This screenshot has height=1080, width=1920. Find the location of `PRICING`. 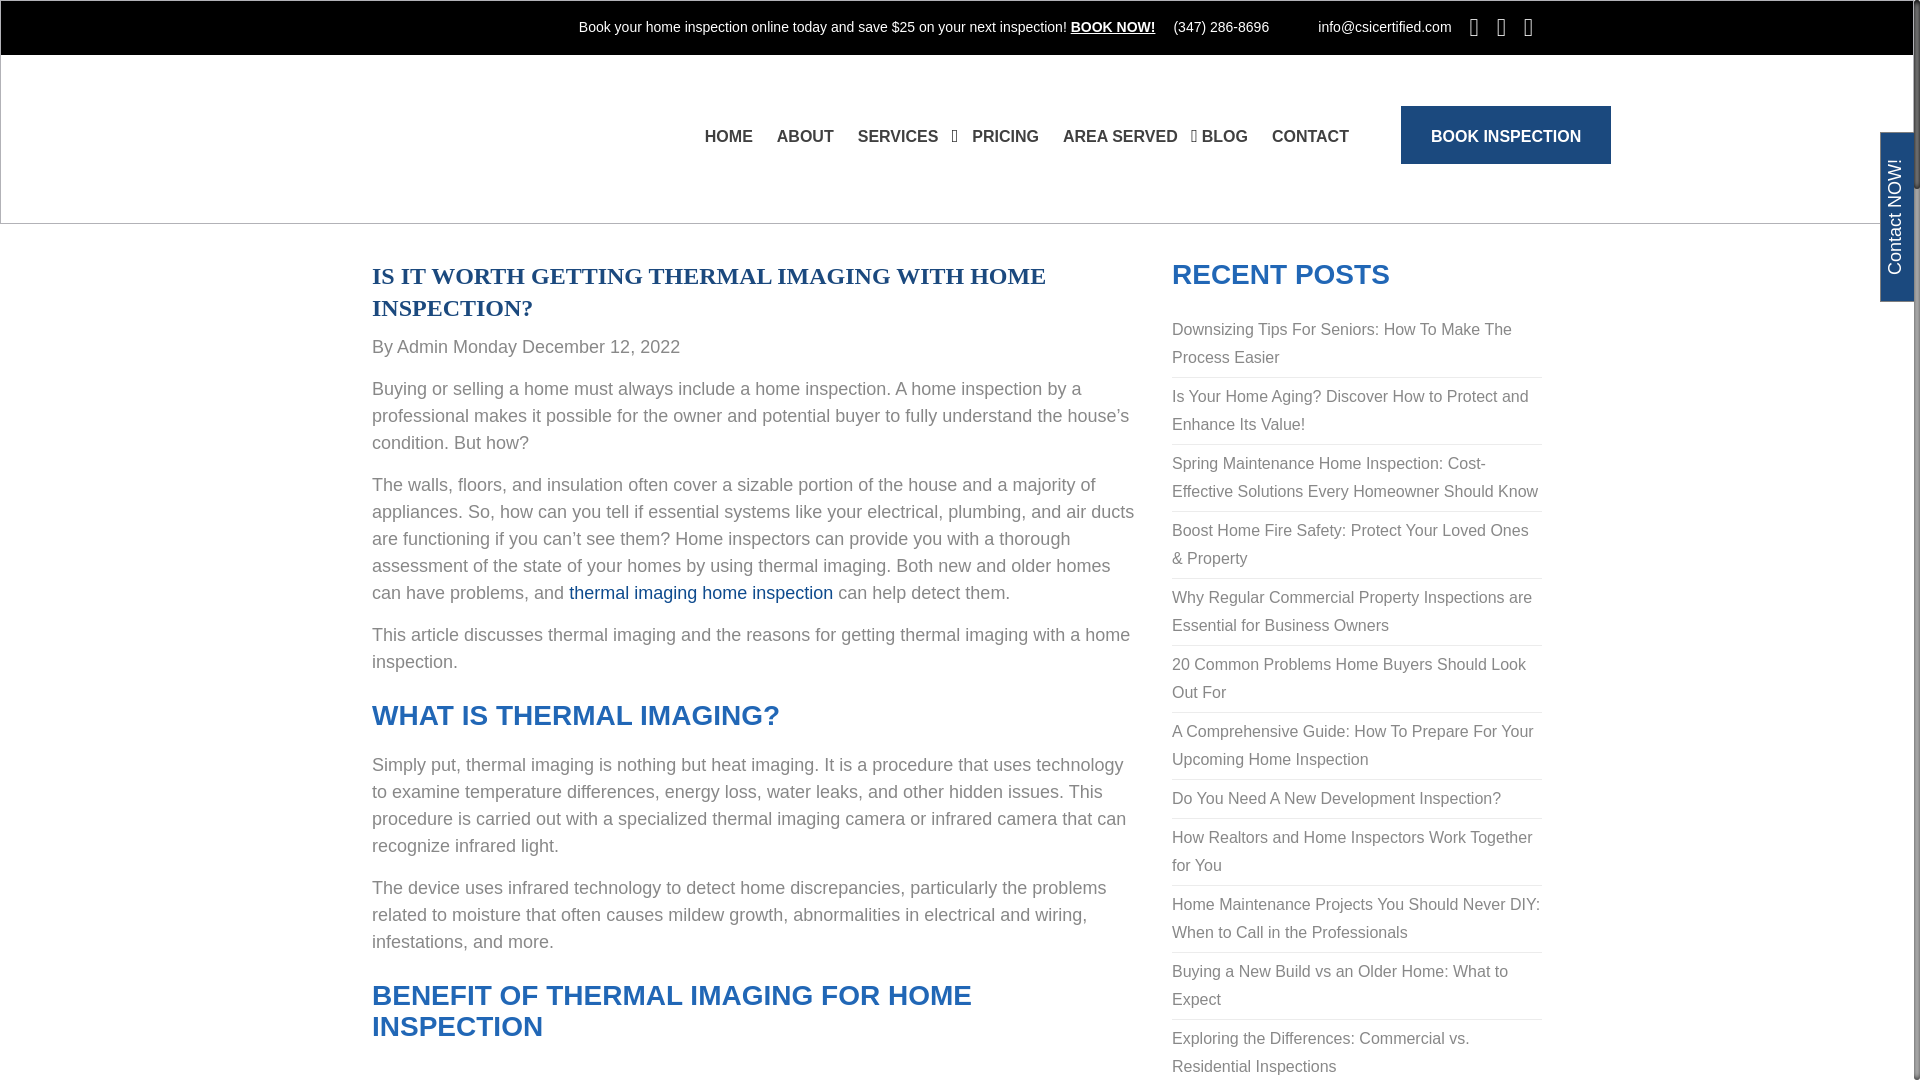

PRICING is located at coordinates (1004, 136).